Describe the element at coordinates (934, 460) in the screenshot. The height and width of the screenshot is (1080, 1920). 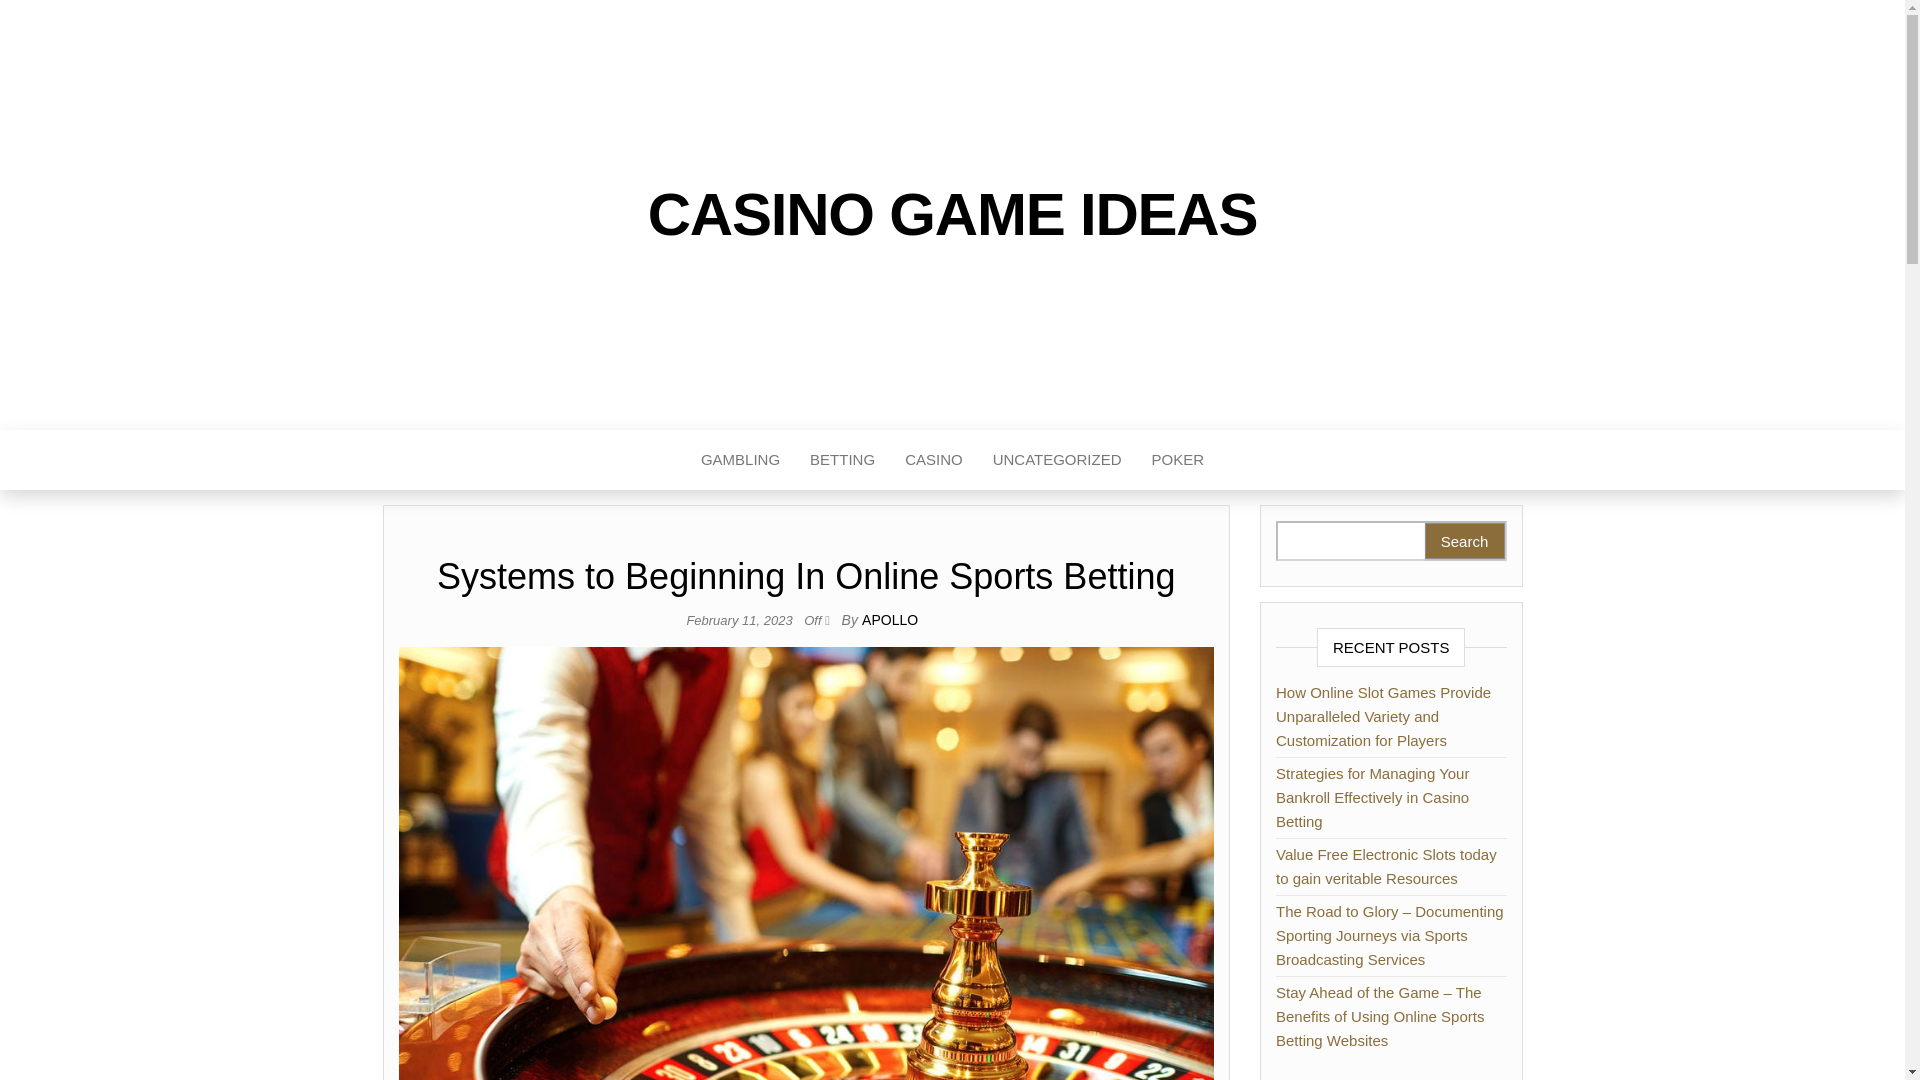
I see `Casino` at that location.